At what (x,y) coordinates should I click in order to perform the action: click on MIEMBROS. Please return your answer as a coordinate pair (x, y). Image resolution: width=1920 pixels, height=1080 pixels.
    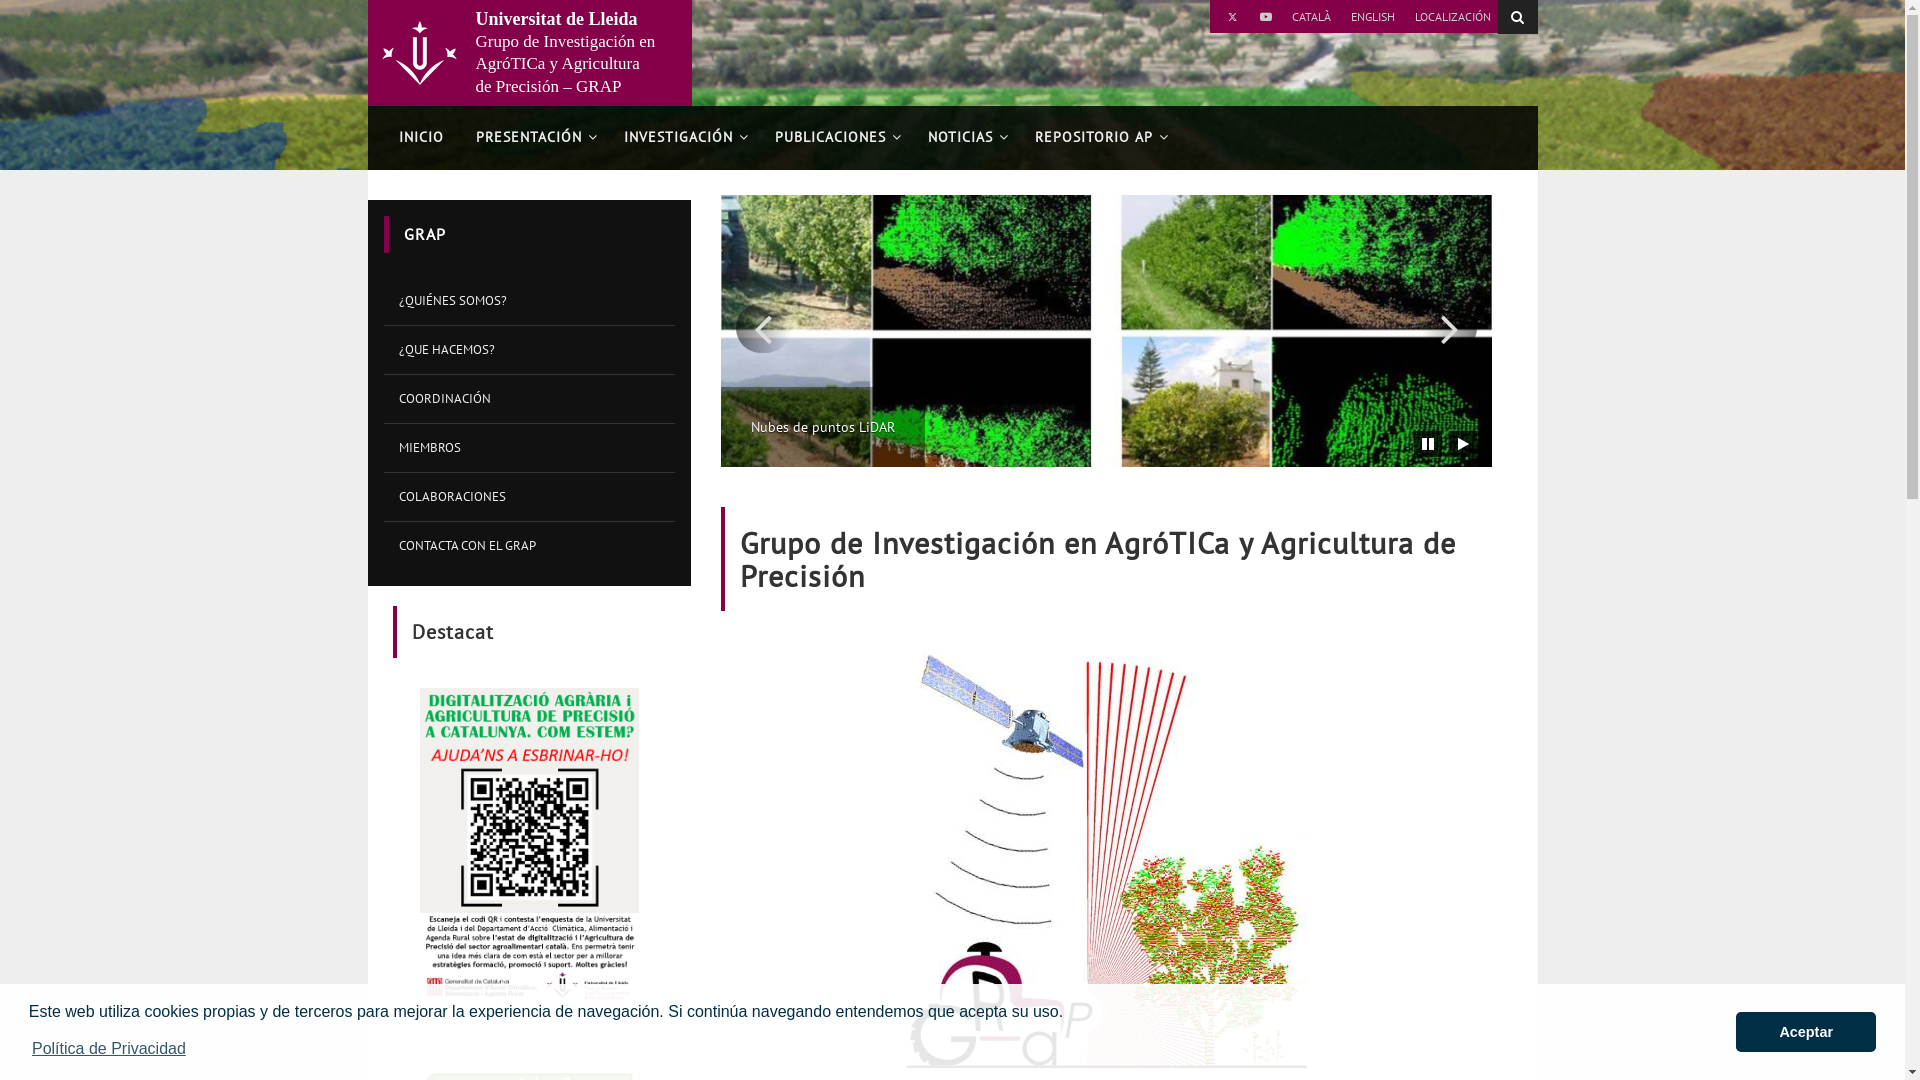
    Looking at the image, I should click on (530, 448).